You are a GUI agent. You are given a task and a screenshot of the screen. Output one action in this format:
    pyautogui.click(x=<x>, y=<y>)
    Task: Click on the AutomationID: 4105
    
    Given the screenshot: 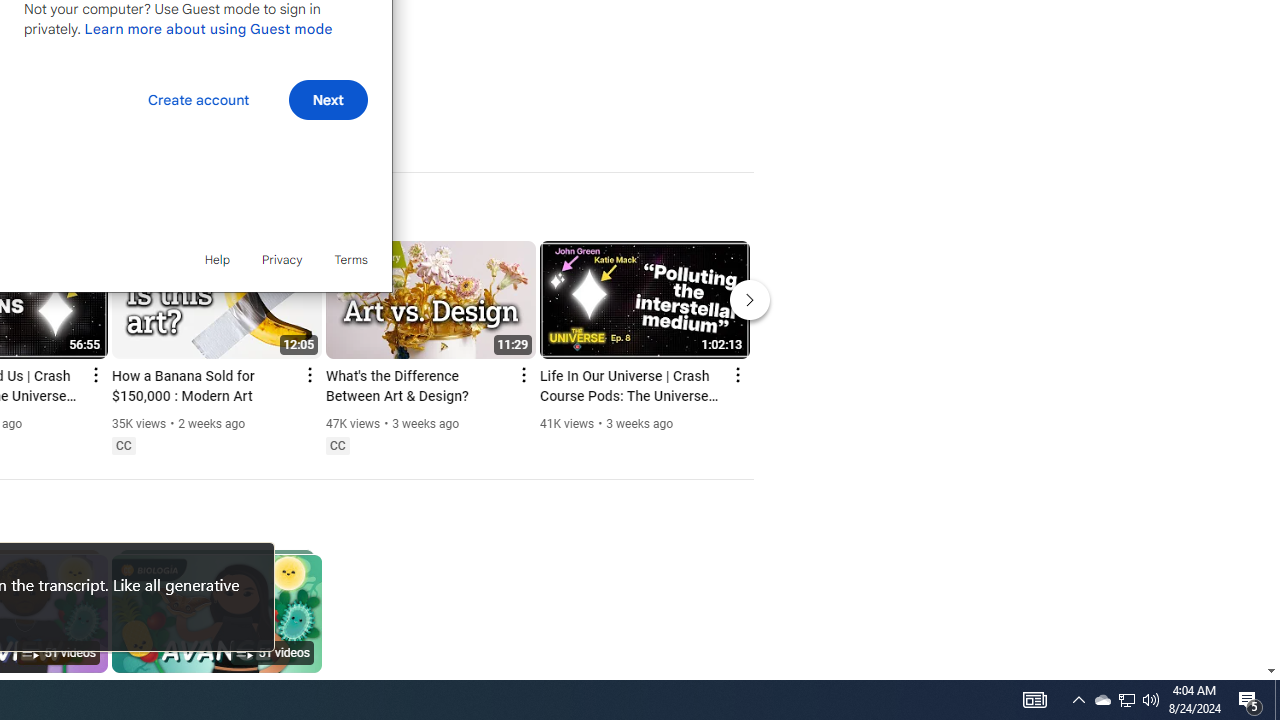 What is the action you would take?
    pyautogui.click(x=1034, y=700)
    